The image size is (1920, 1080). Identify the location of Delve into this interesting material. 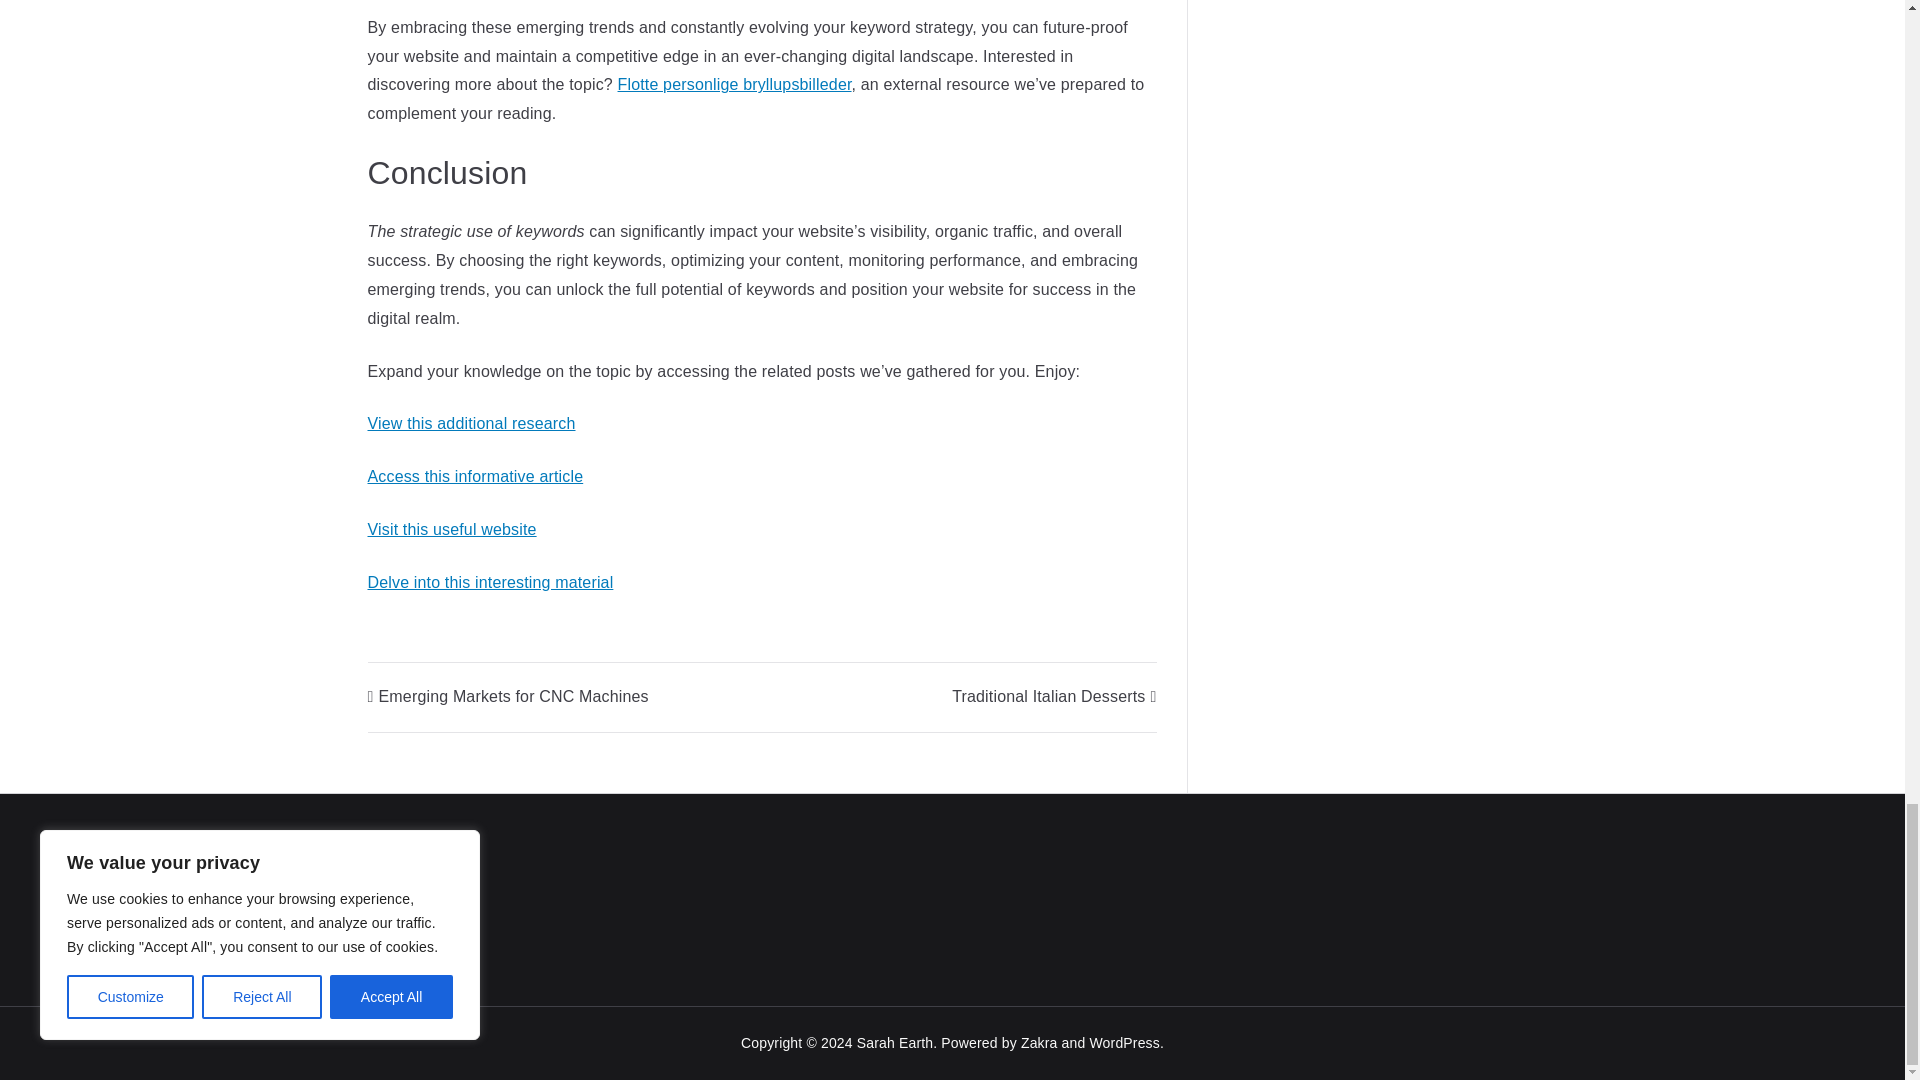
(491, 582).